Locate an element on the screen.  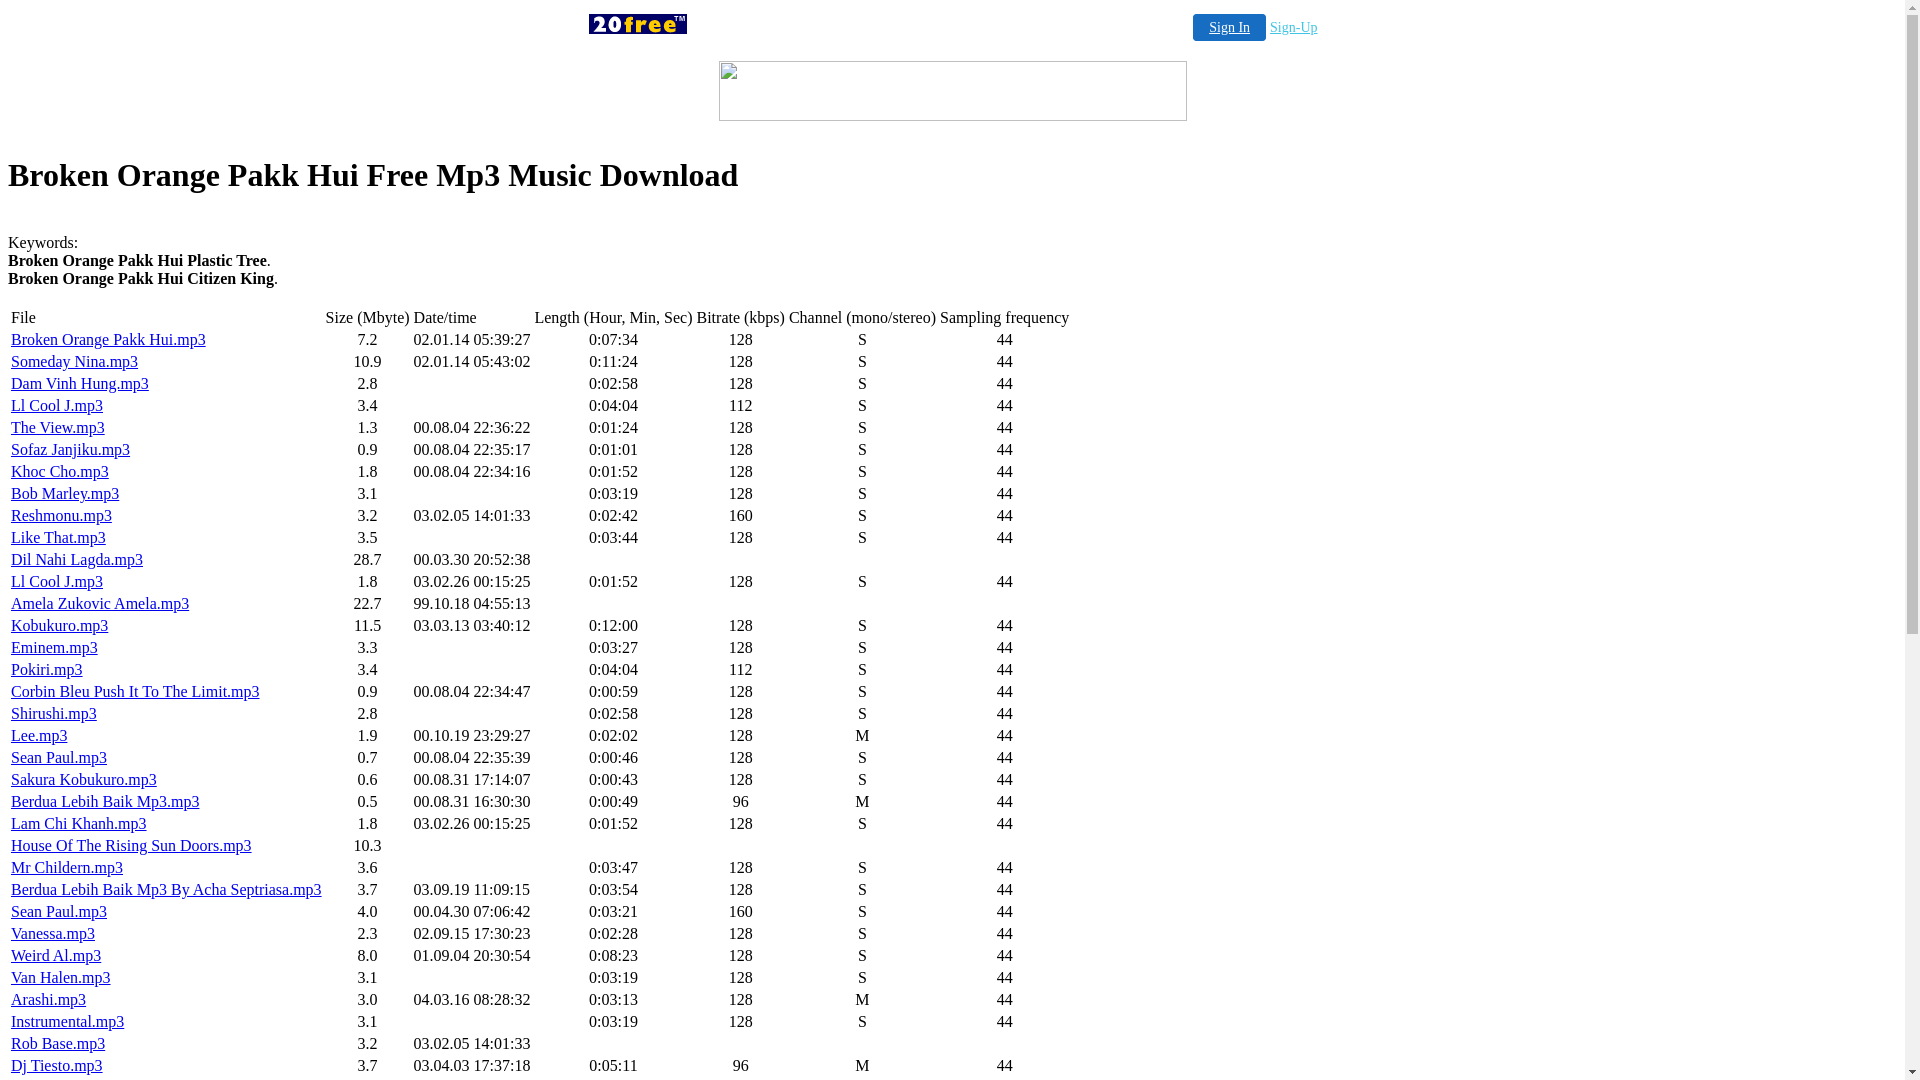
Vanessa.mp3 is located at coordinates (53, 934).